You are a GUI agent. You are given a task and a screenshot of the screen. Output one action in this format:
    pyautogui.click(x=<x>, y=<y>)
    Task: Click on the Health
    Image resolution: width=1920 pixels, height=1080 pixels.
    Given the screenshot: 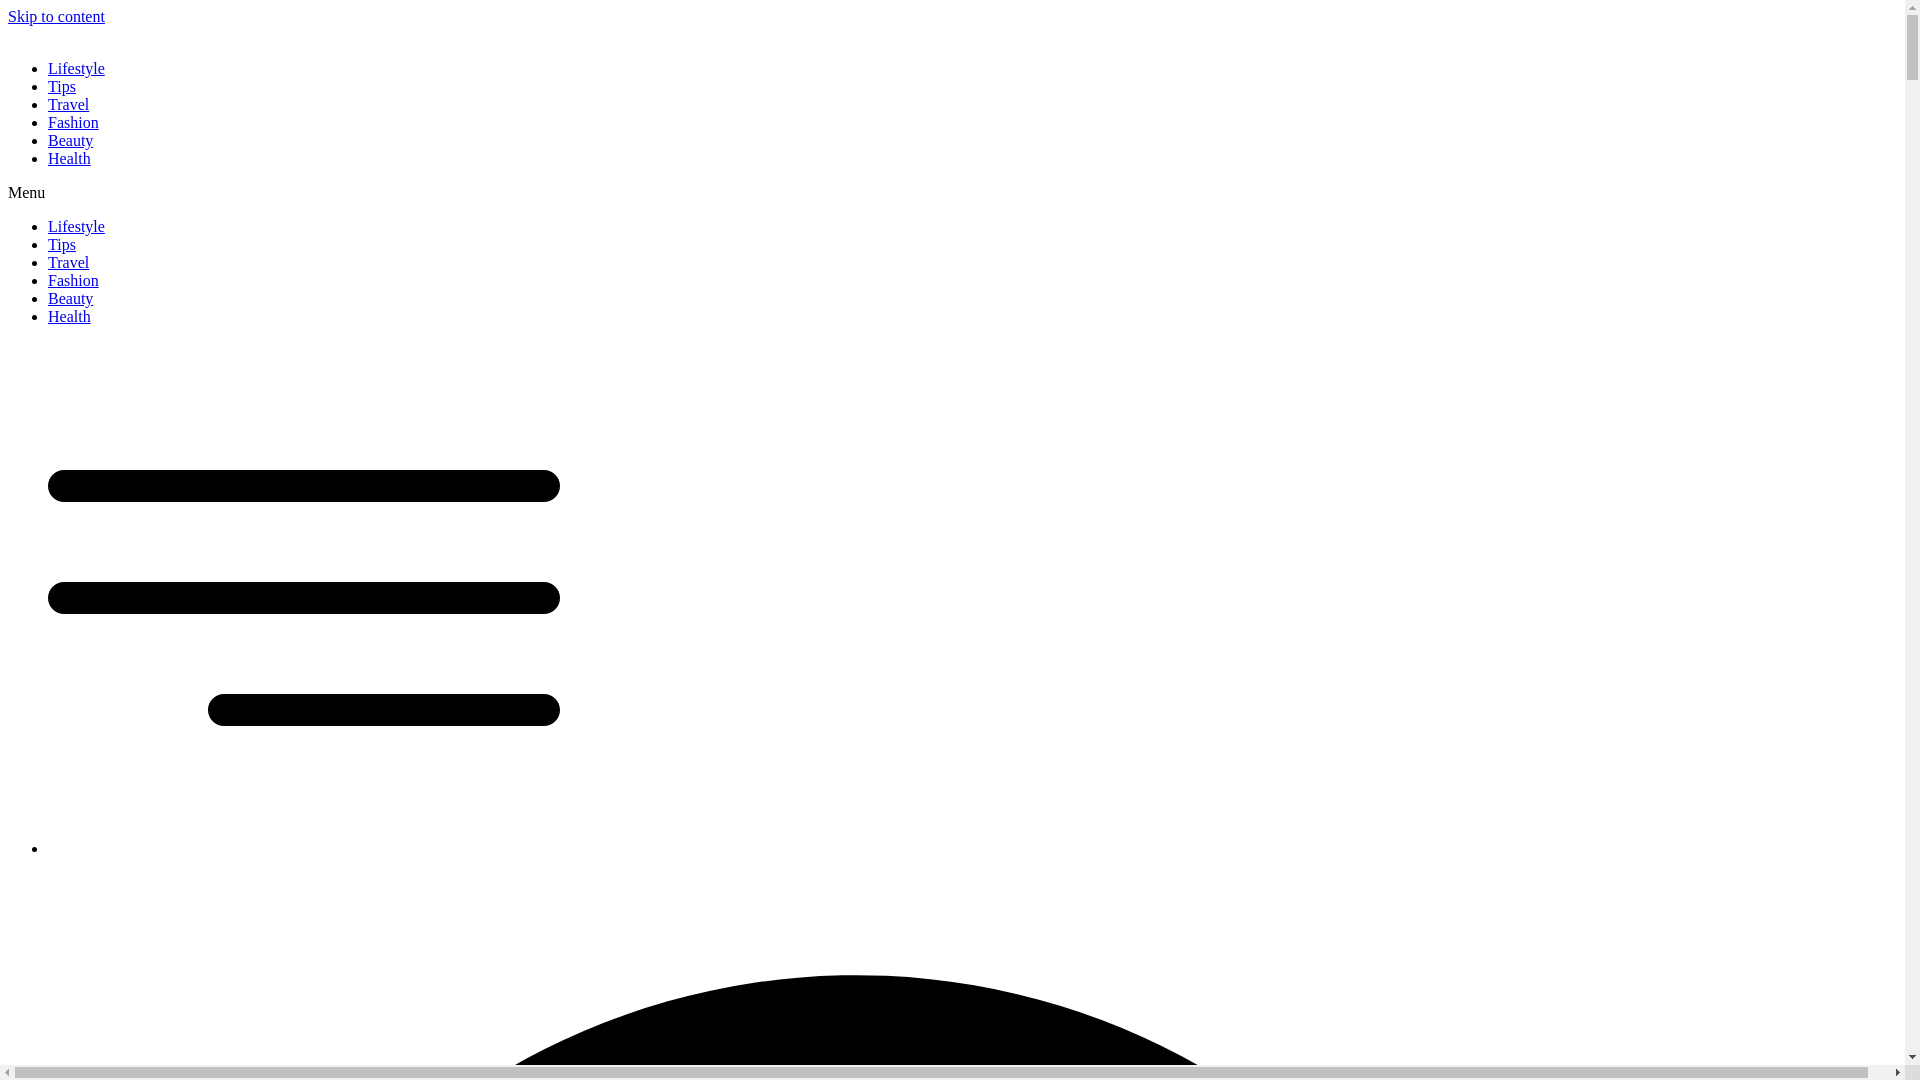 What is the action you would take?
    pyautogui.click(x=69, y=316)
    